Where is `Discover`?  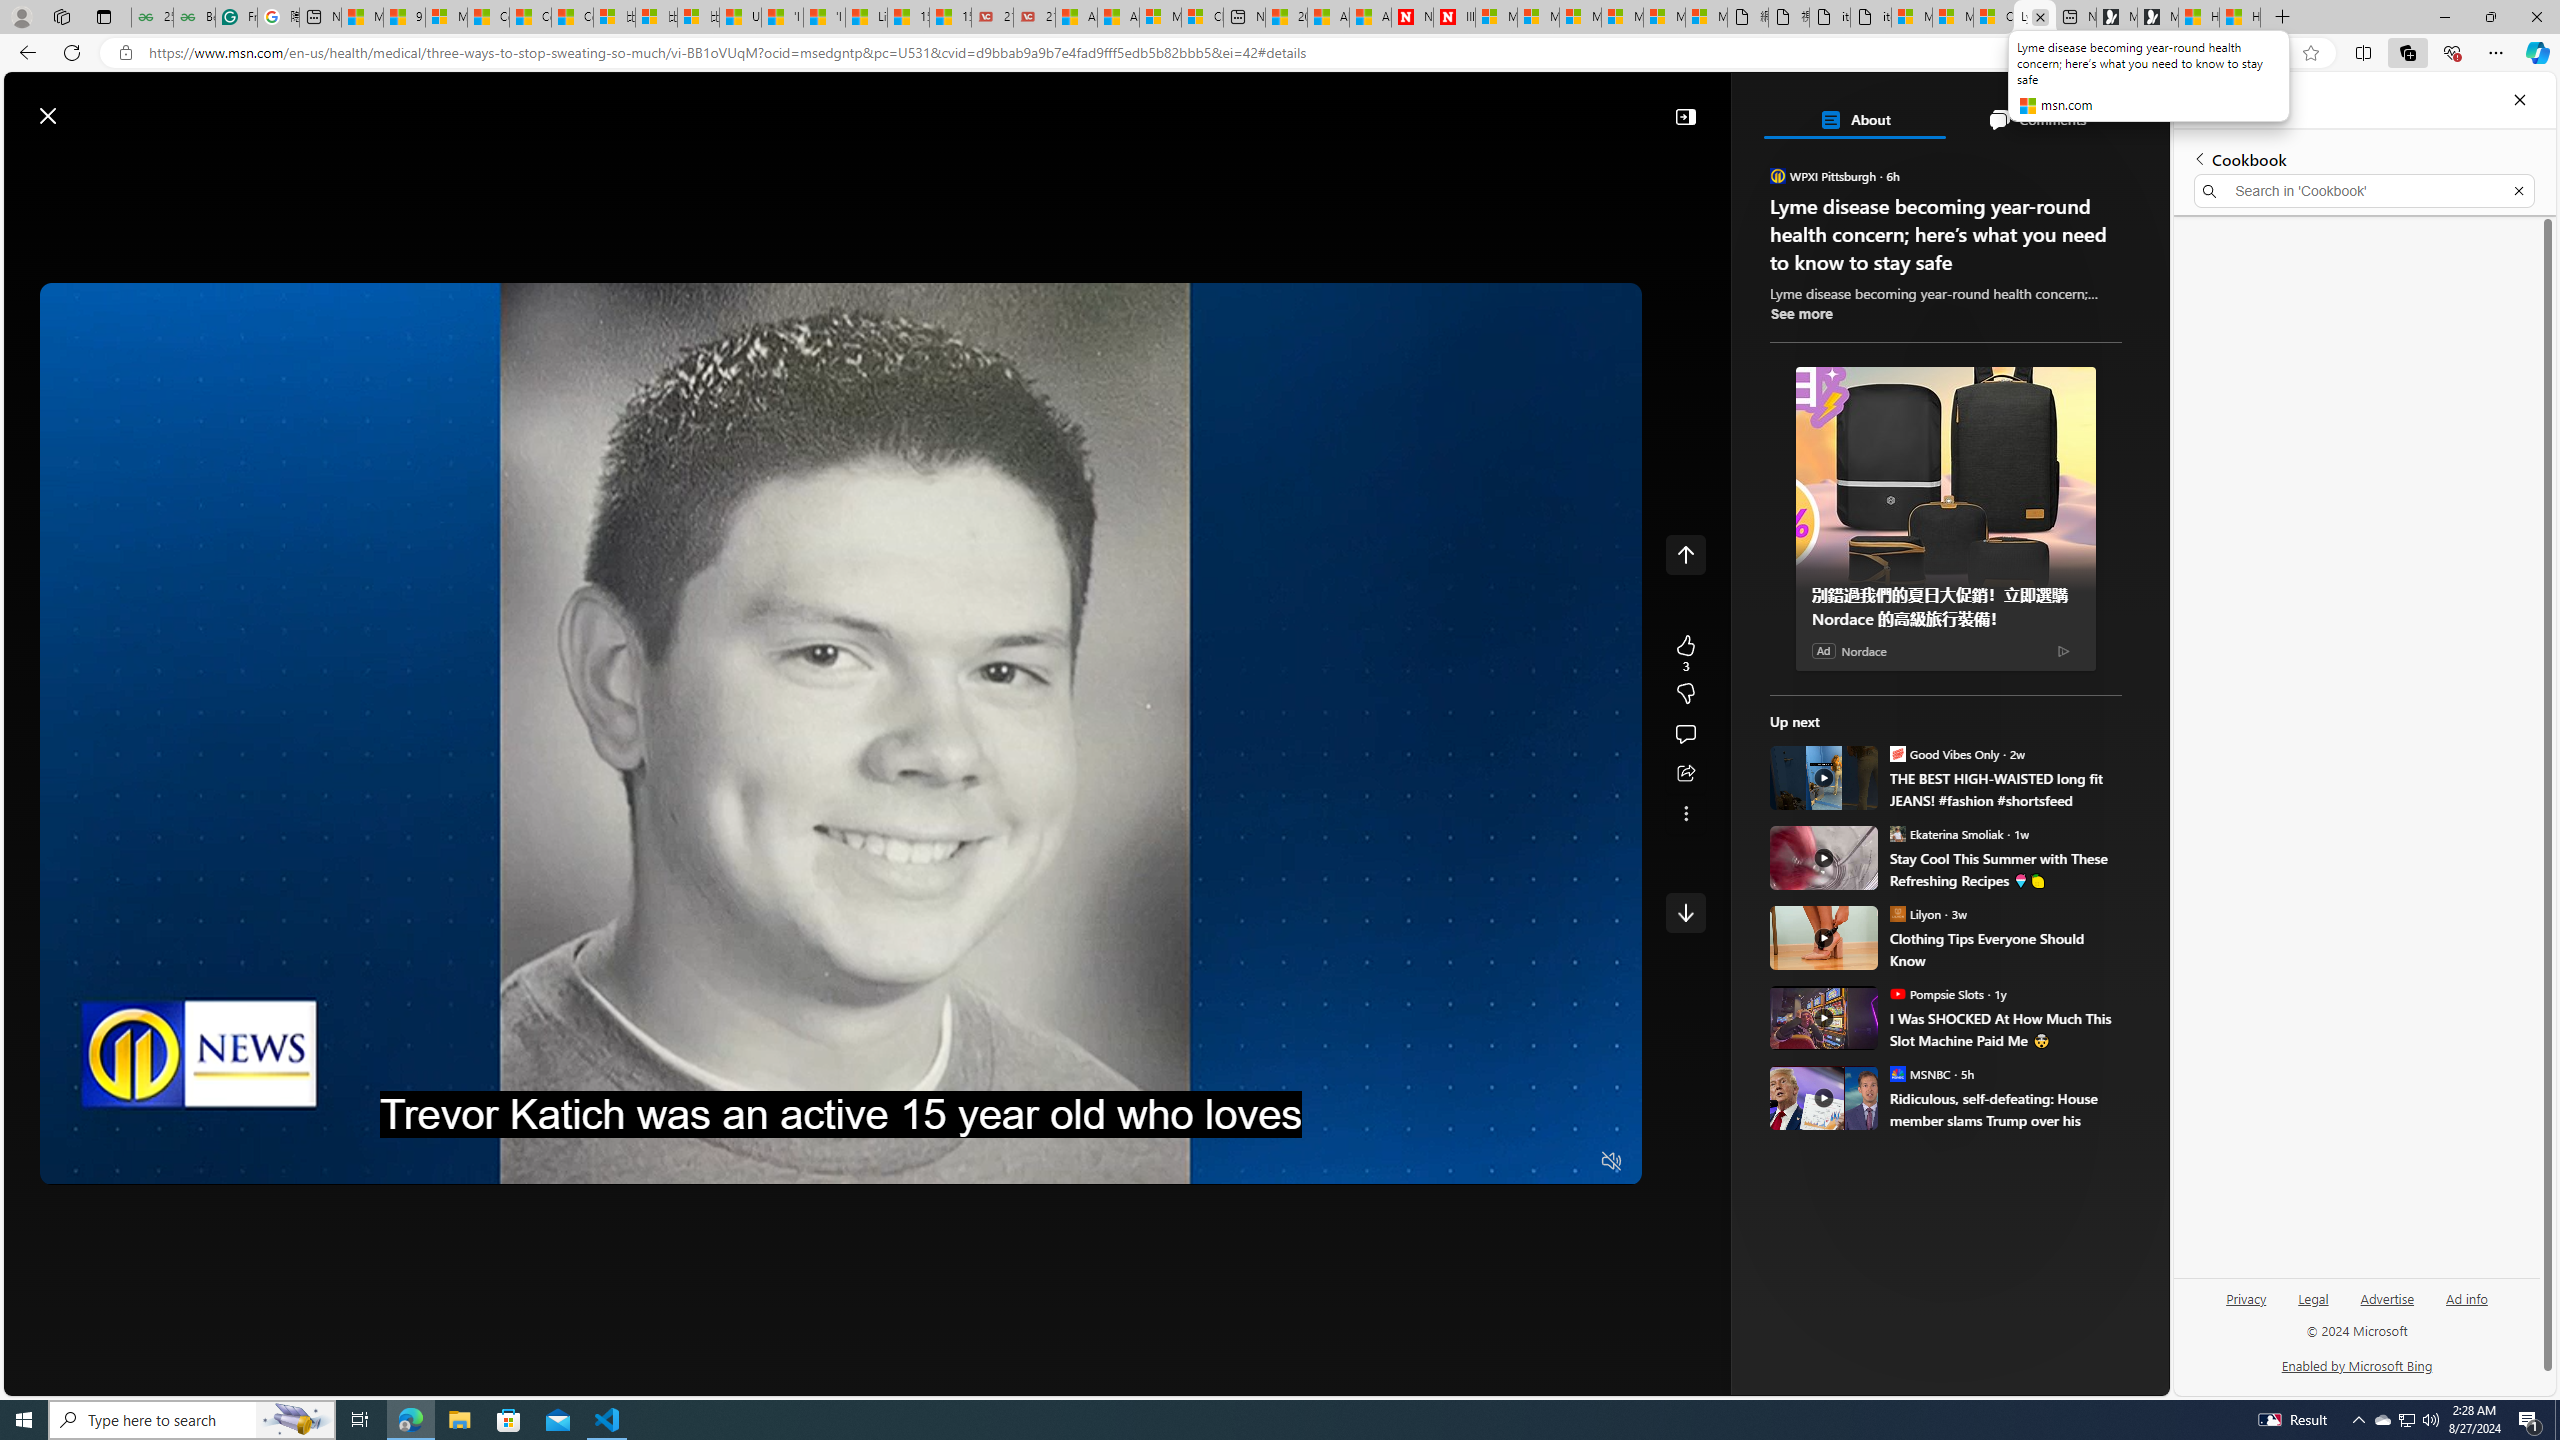 Discover is located at coordinates (374, 163).